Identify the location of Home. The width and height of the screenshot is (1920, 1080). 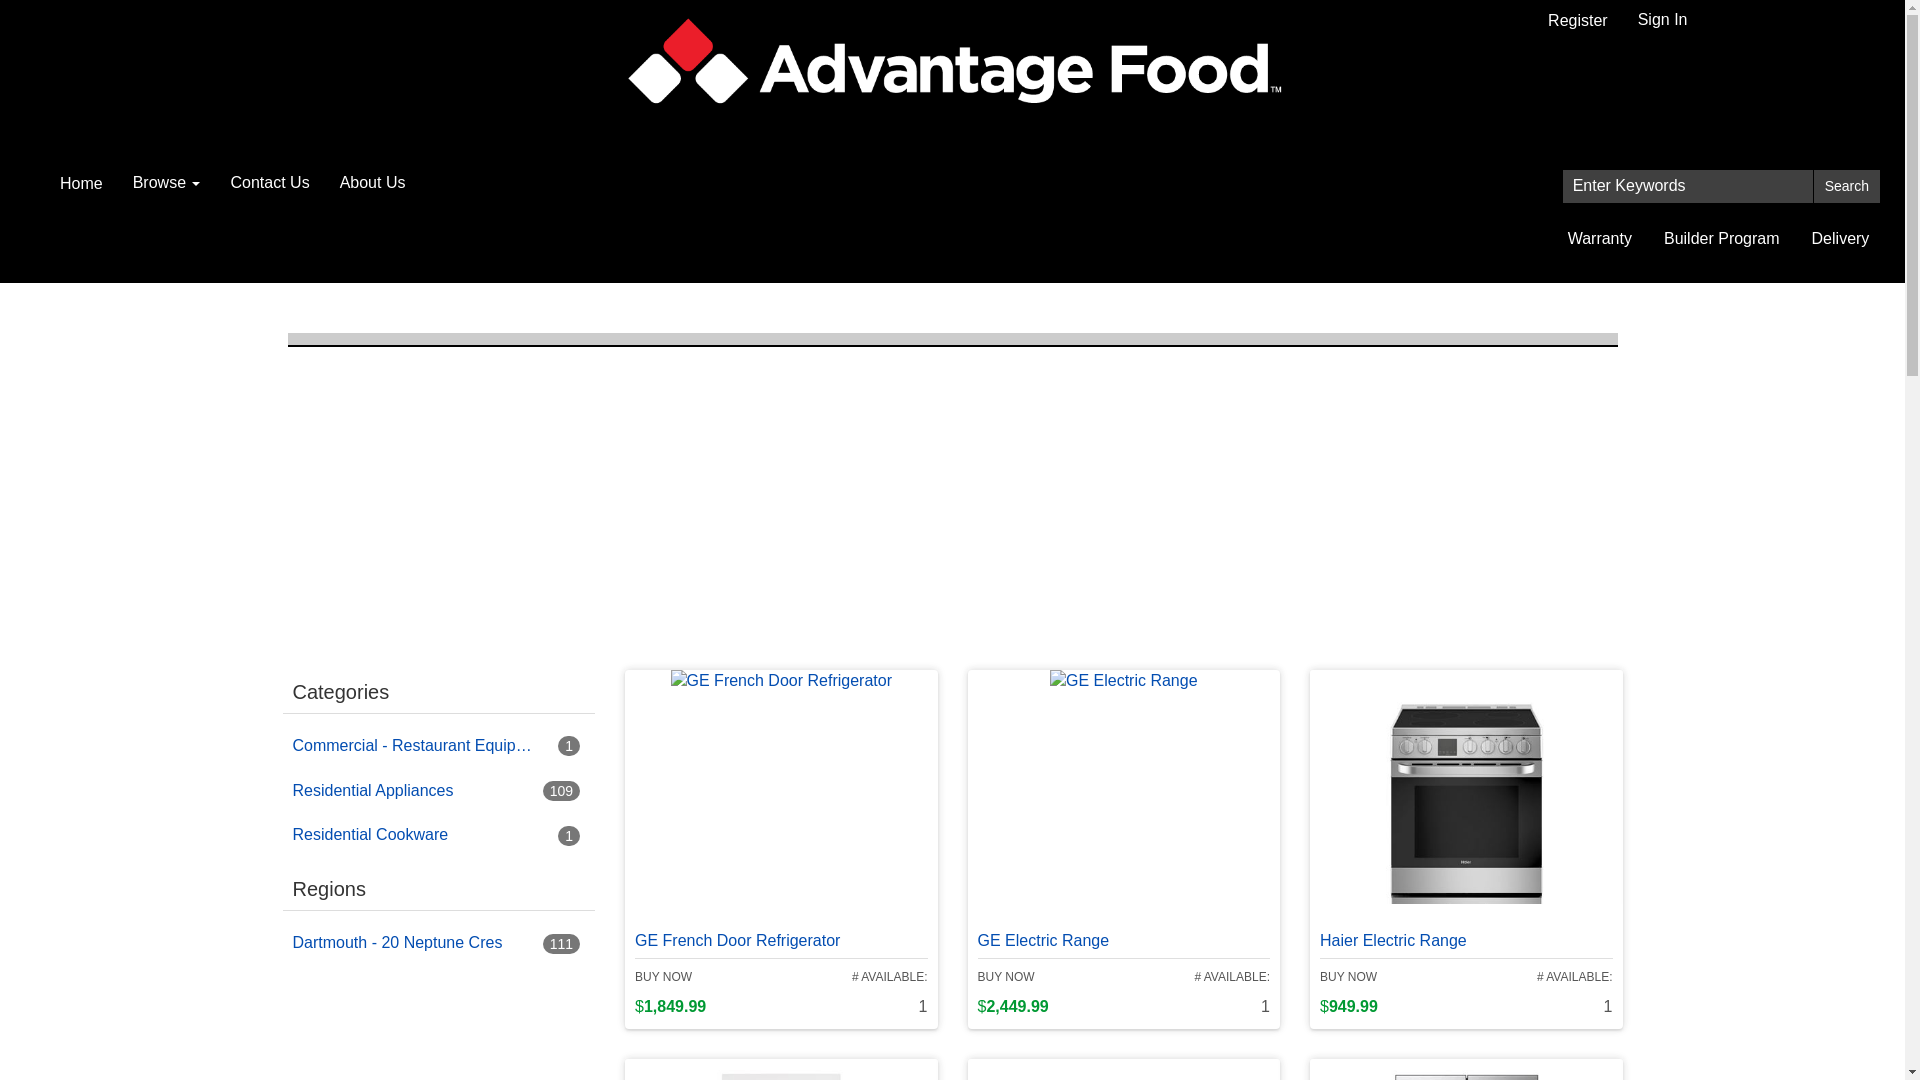
(82, 184).